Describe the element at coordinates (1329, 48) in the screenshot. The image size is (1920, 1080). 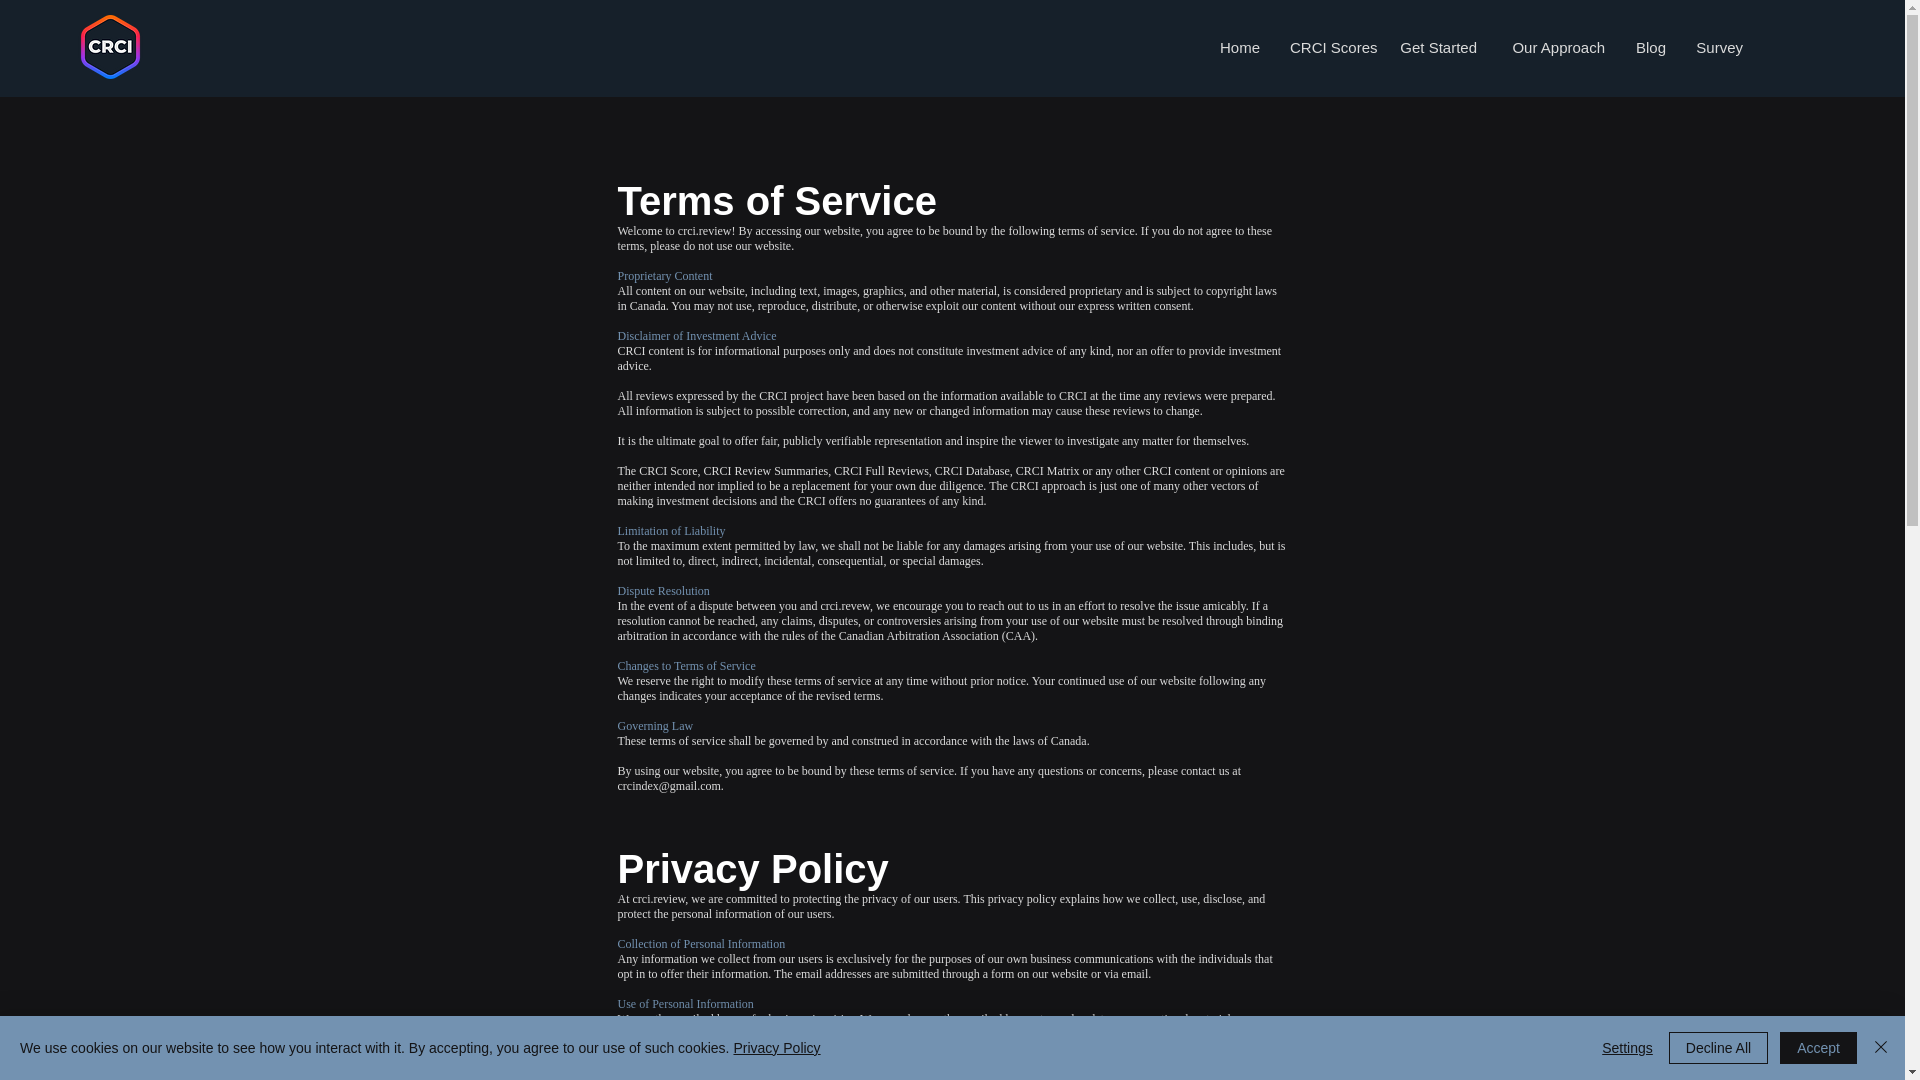
I see `CRCI Scores` at that location.